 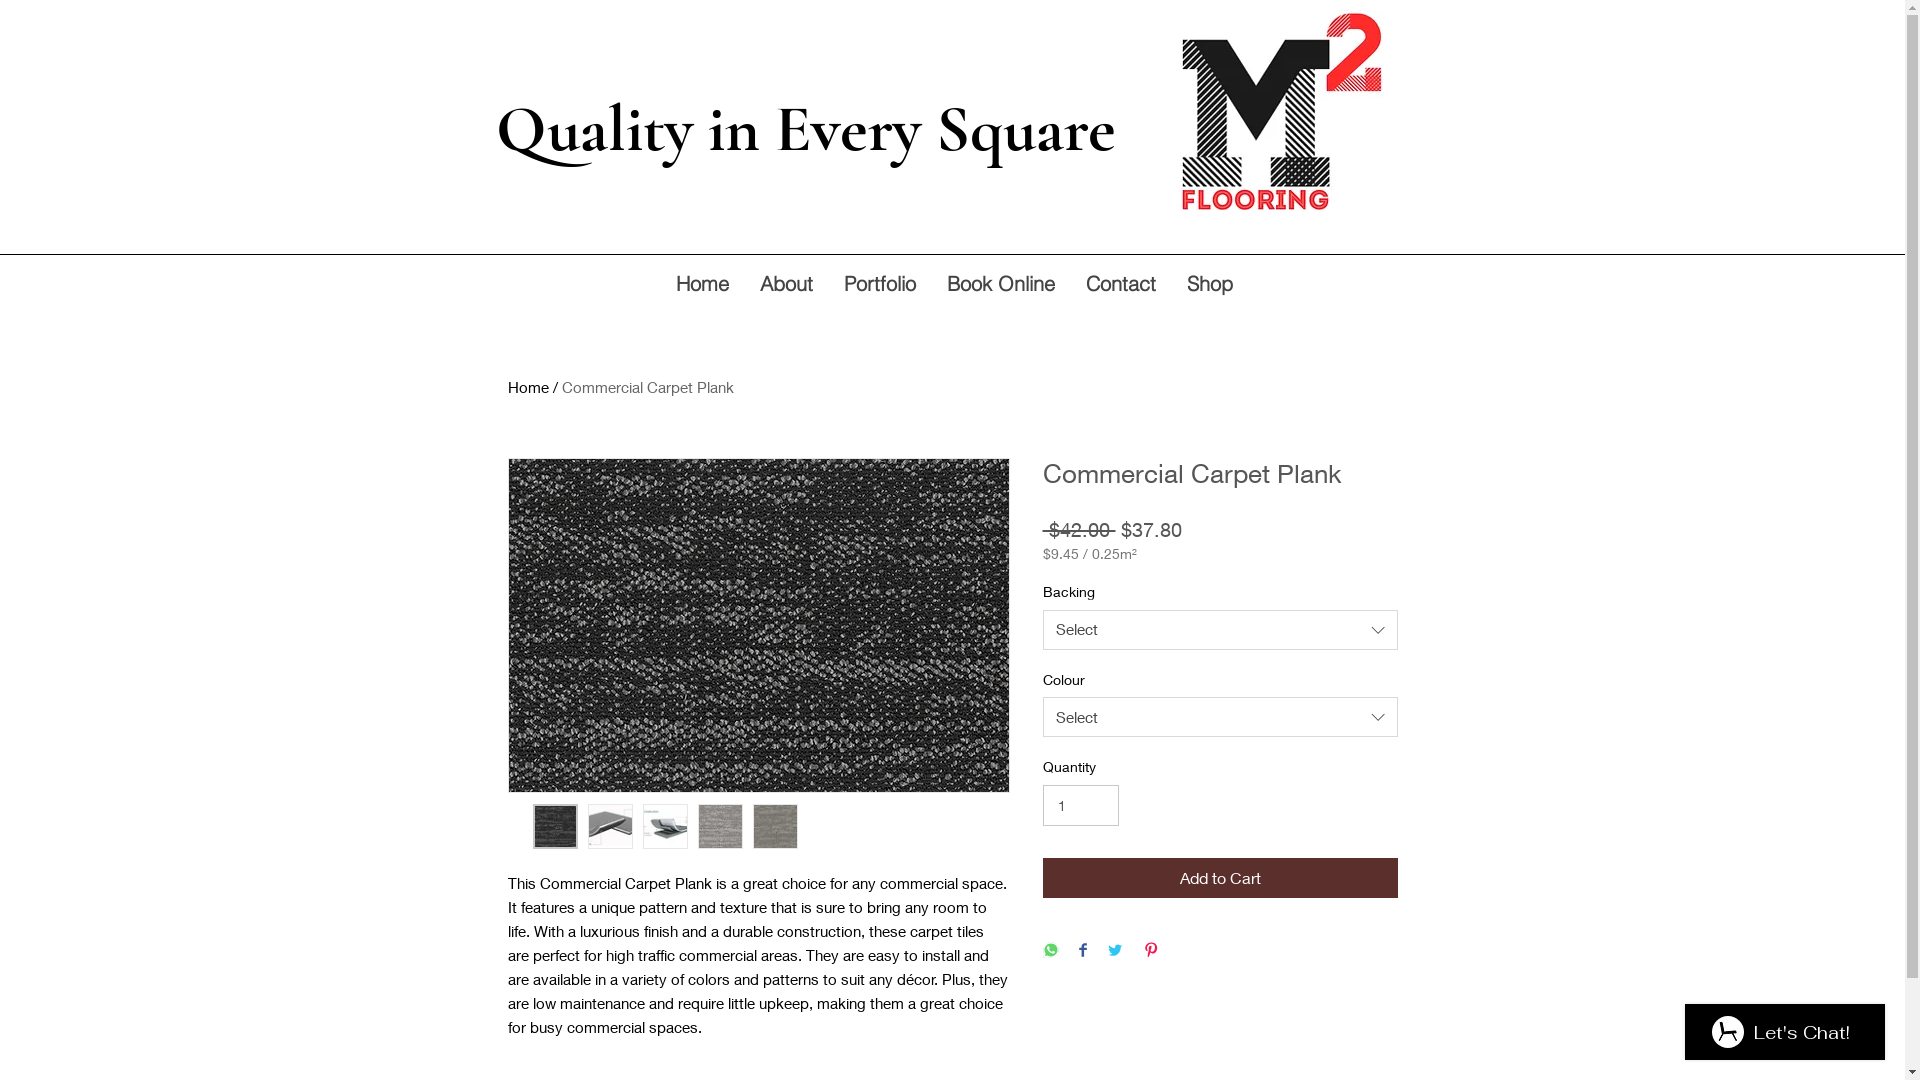 What do you see at coordinates (806, 129) in the screenshot?
I see `Quality in Every Square` at bounding box center [806, 129].